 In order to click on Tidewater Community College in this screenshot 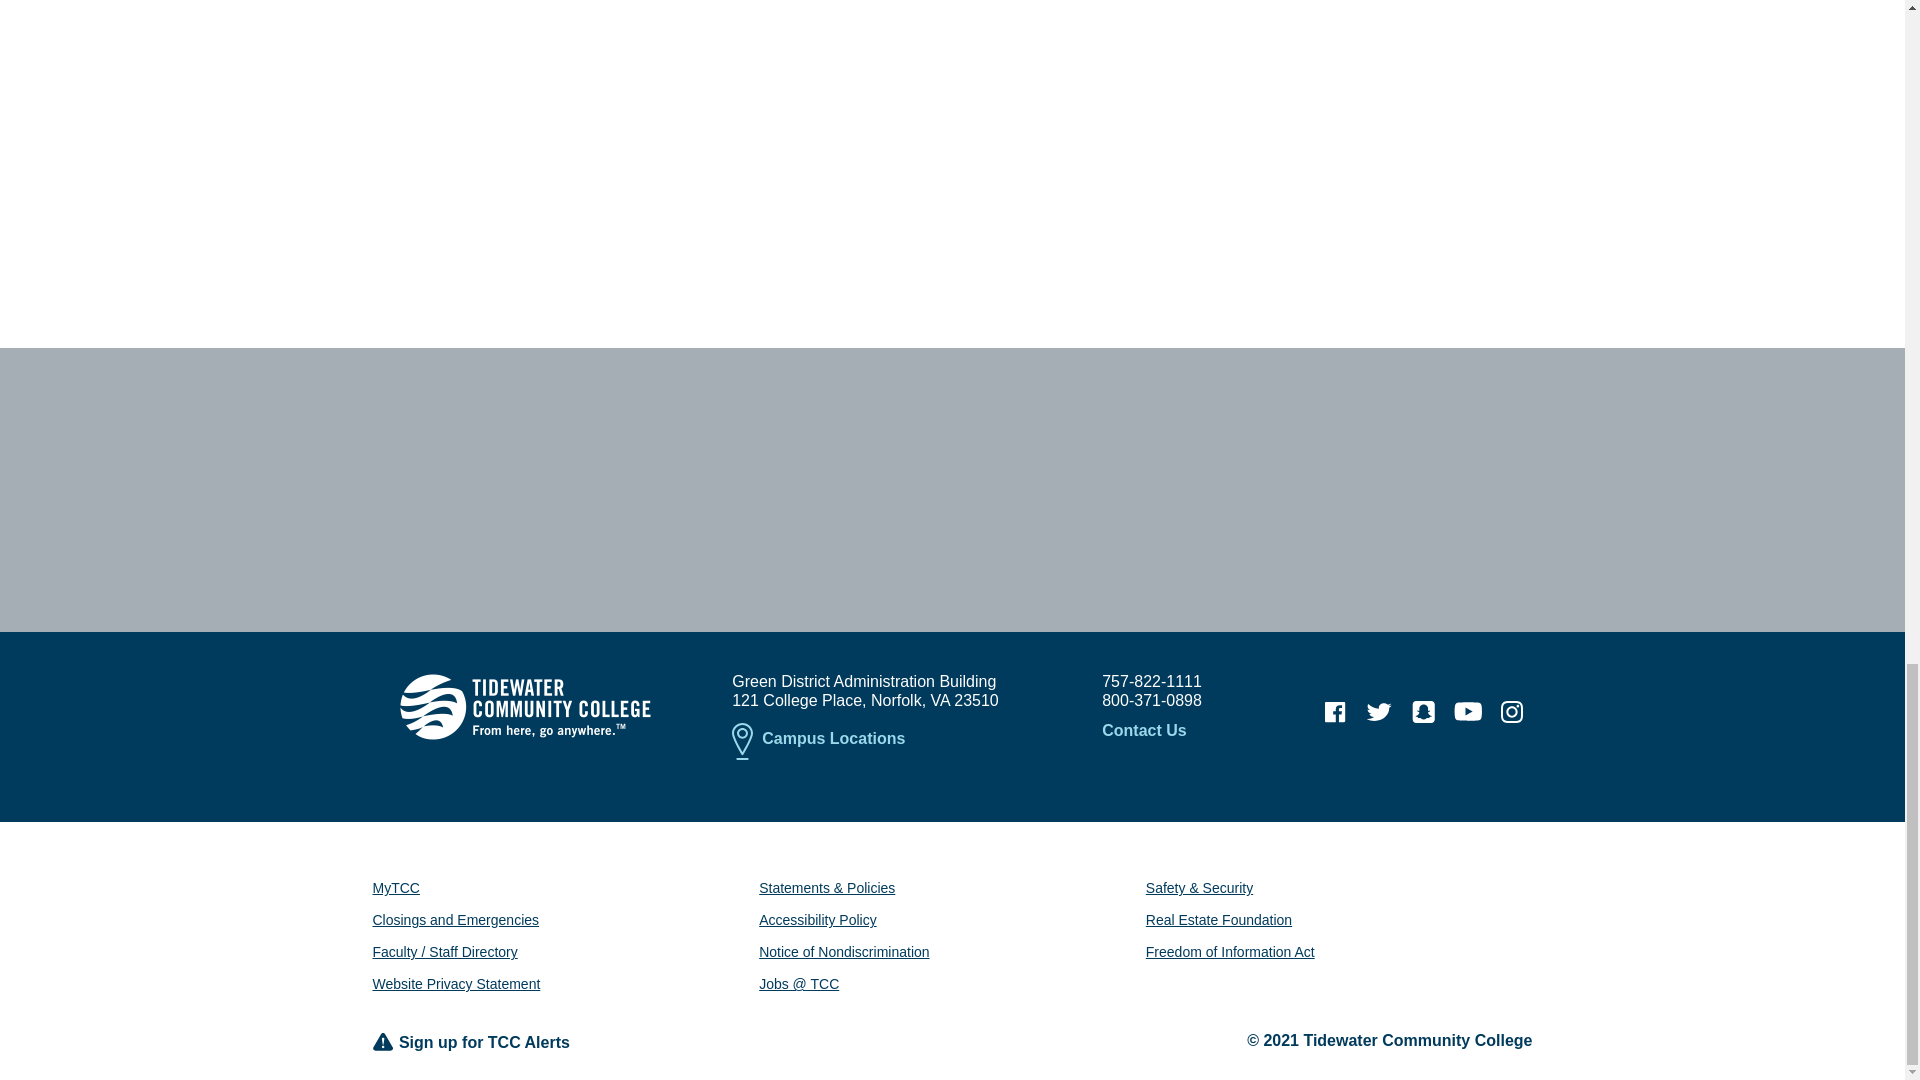, I will do `click(524, 706)`.